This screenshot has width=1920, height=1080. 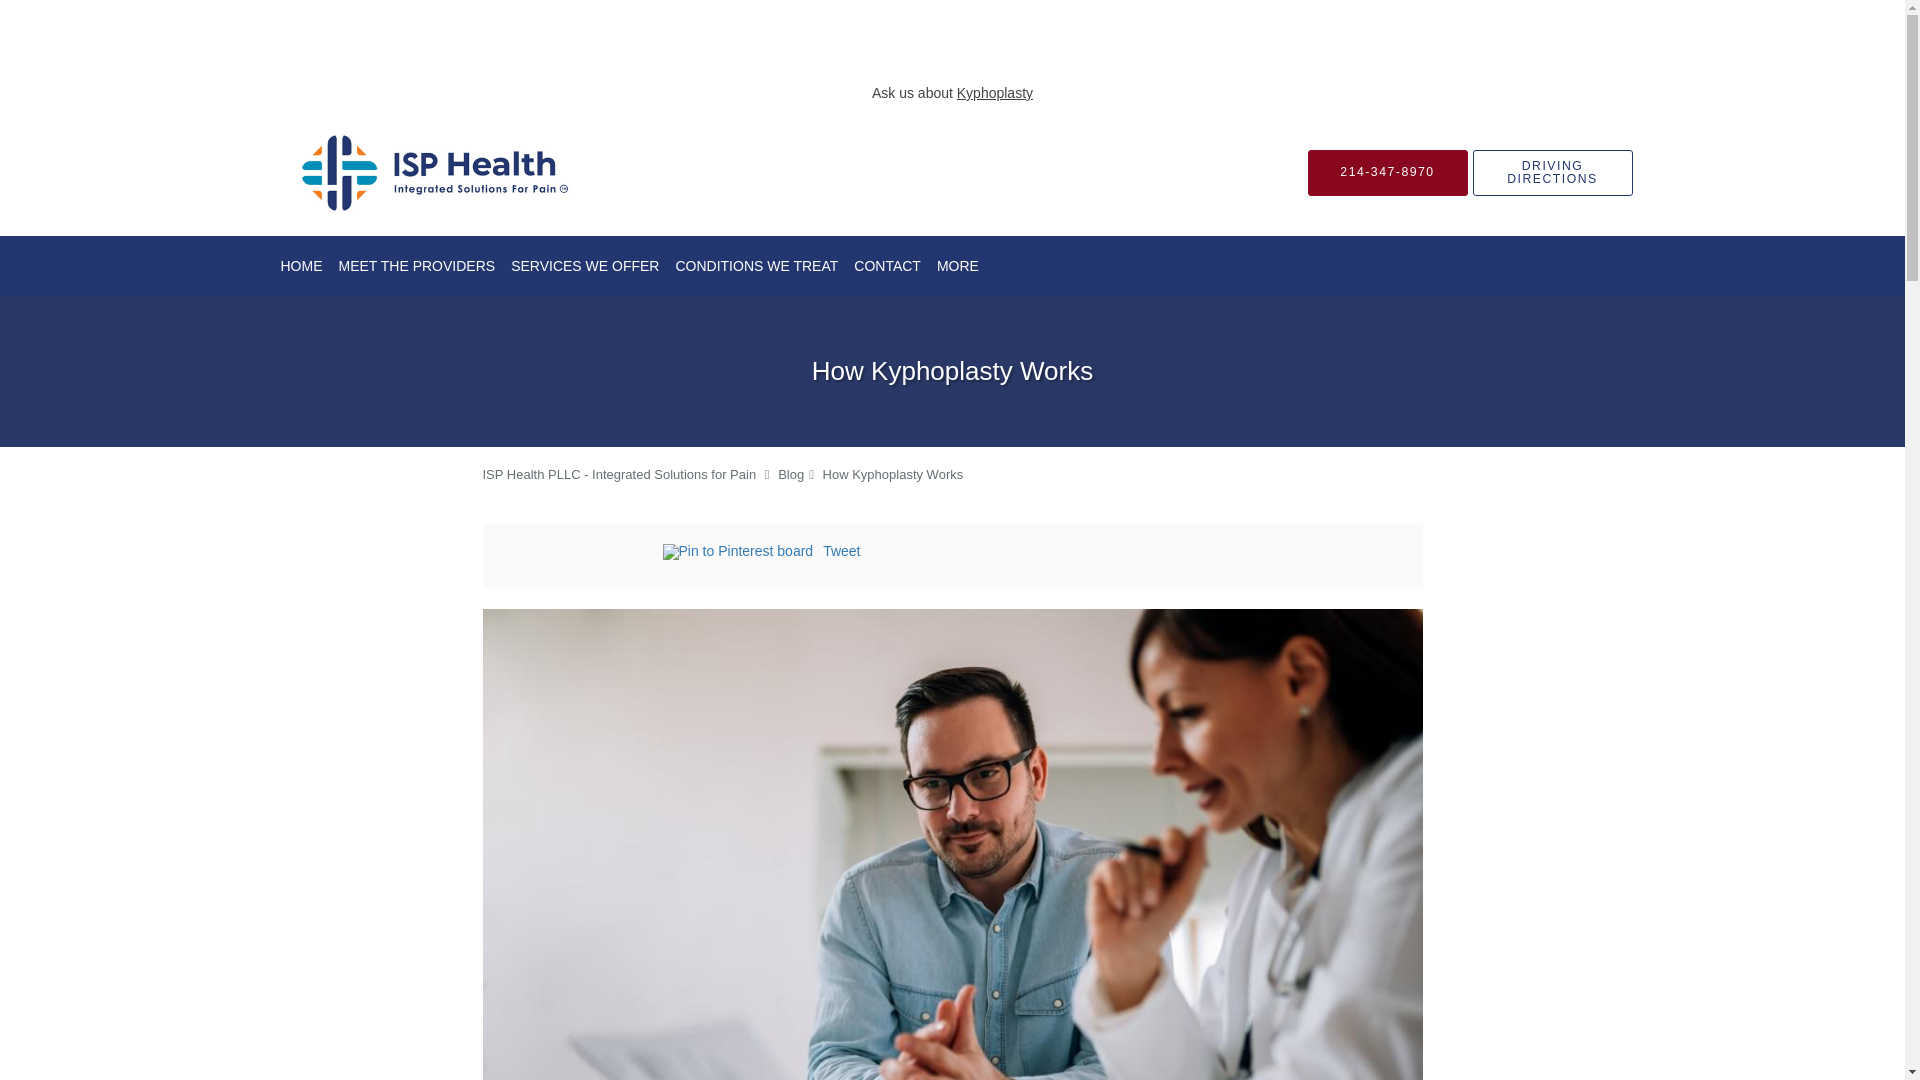 I want to click on MORE, so click(x=958, y=265).